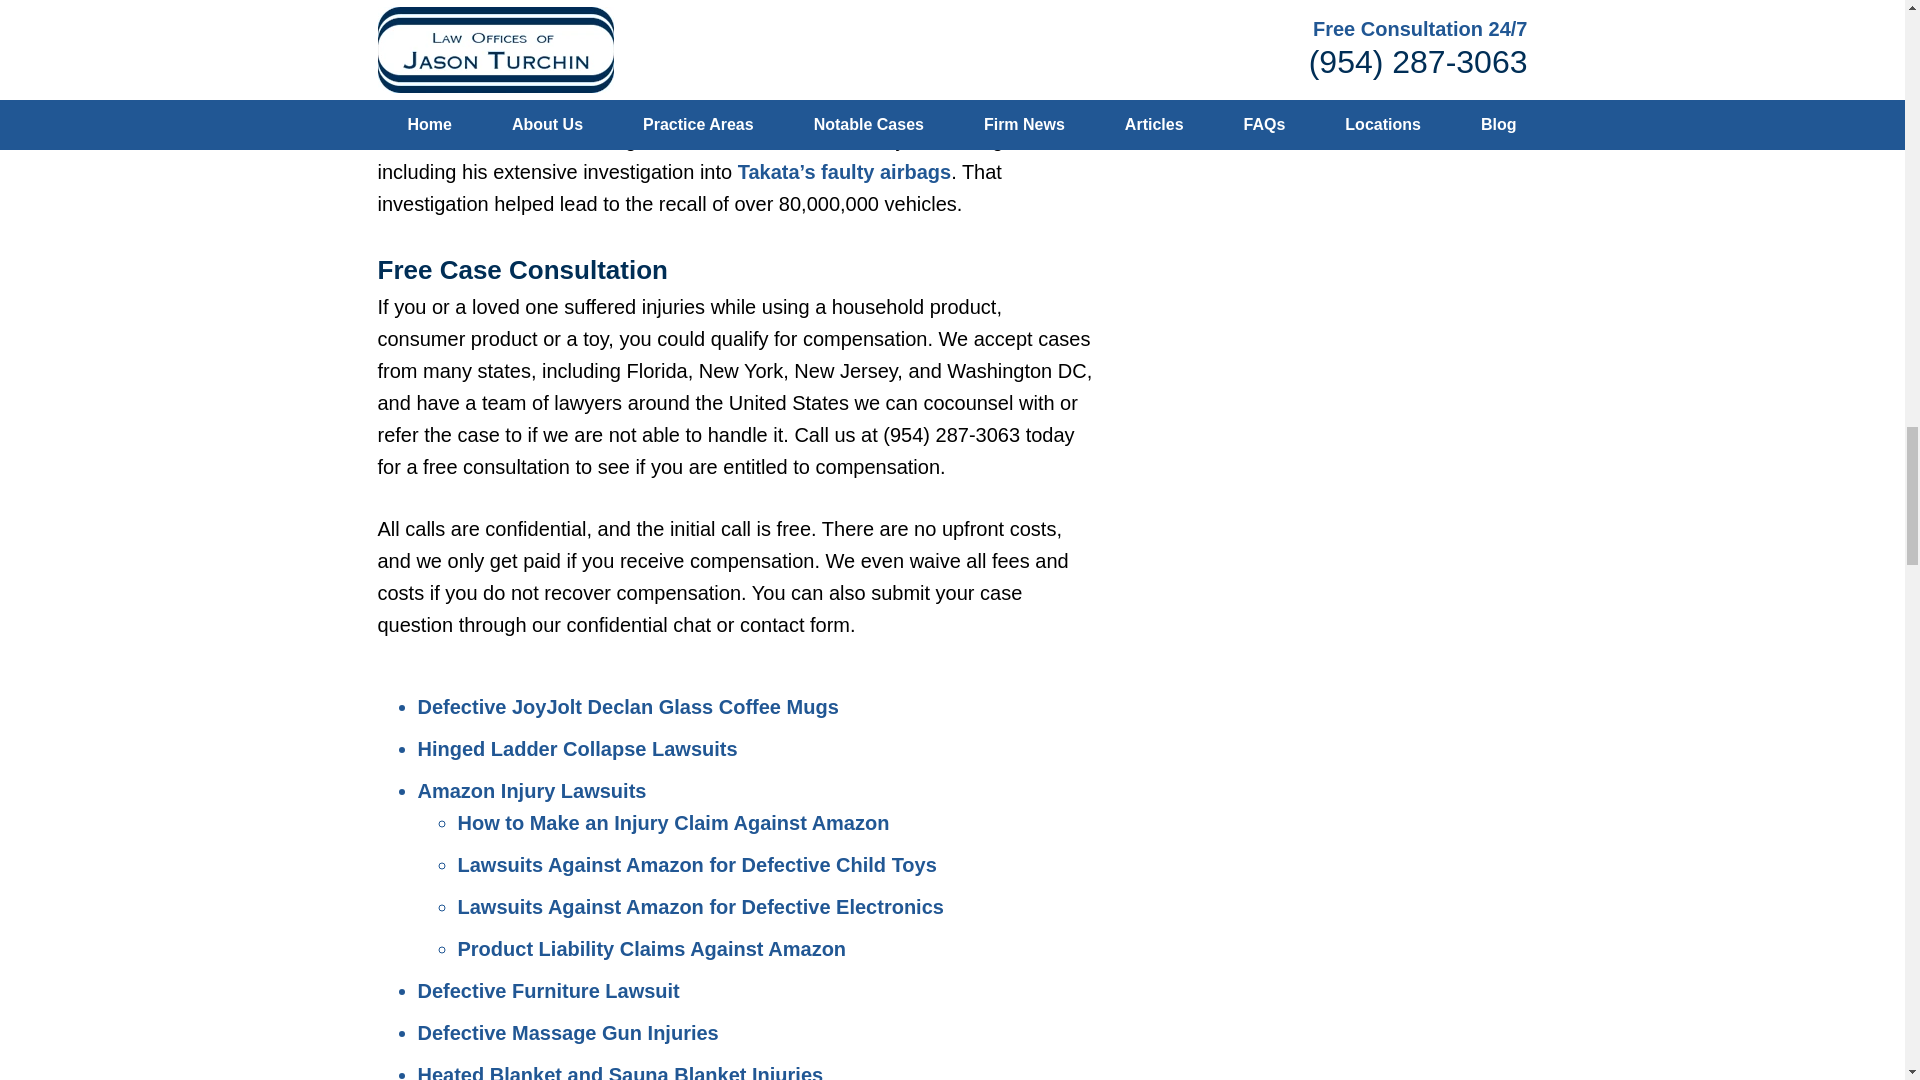 The width and height of the screenshot is (1920, 1080). What do you see at coordinates (701, 907) in the screenshot?
I see `Lawsuits Against Amazon for Defective Electronics` at bounding box center [701, 907].